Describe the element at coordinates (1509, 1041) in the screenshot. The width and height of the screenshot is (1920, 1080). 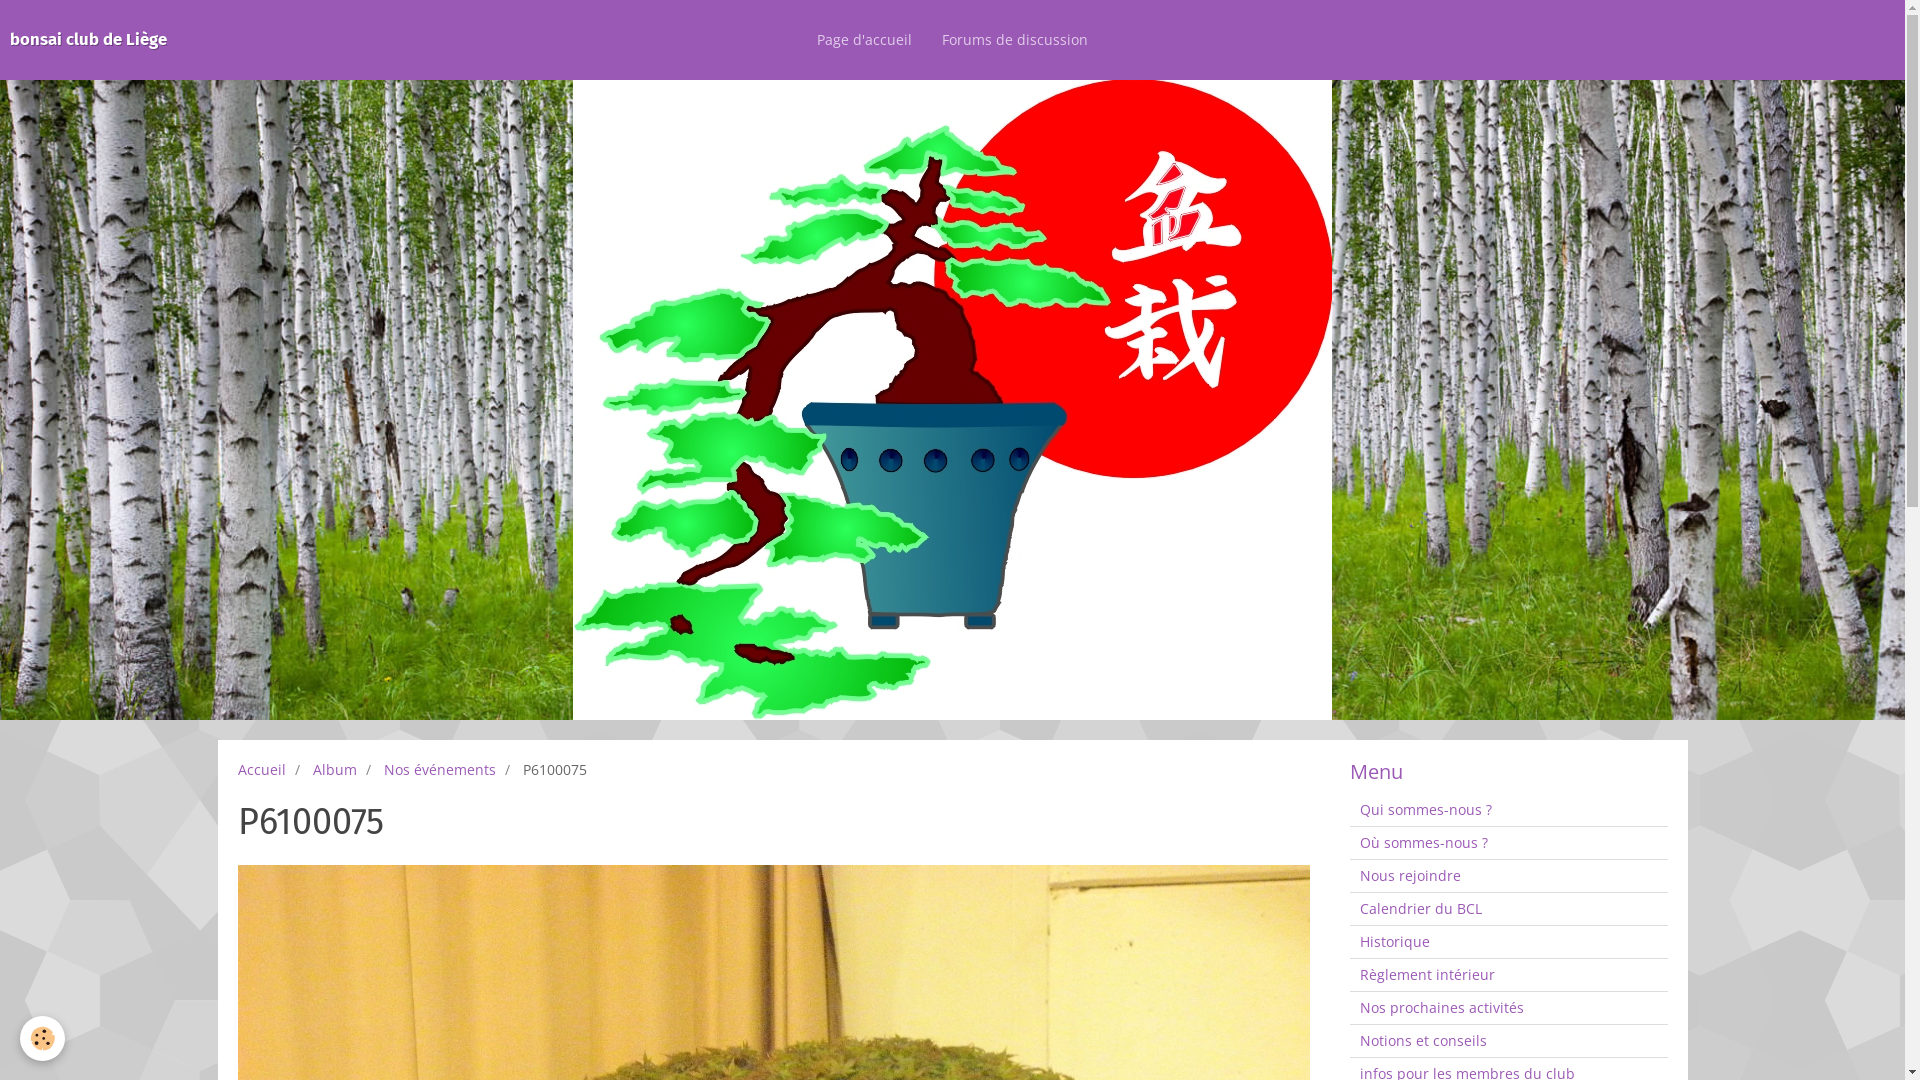
I see `Notions et conseils` at that location.